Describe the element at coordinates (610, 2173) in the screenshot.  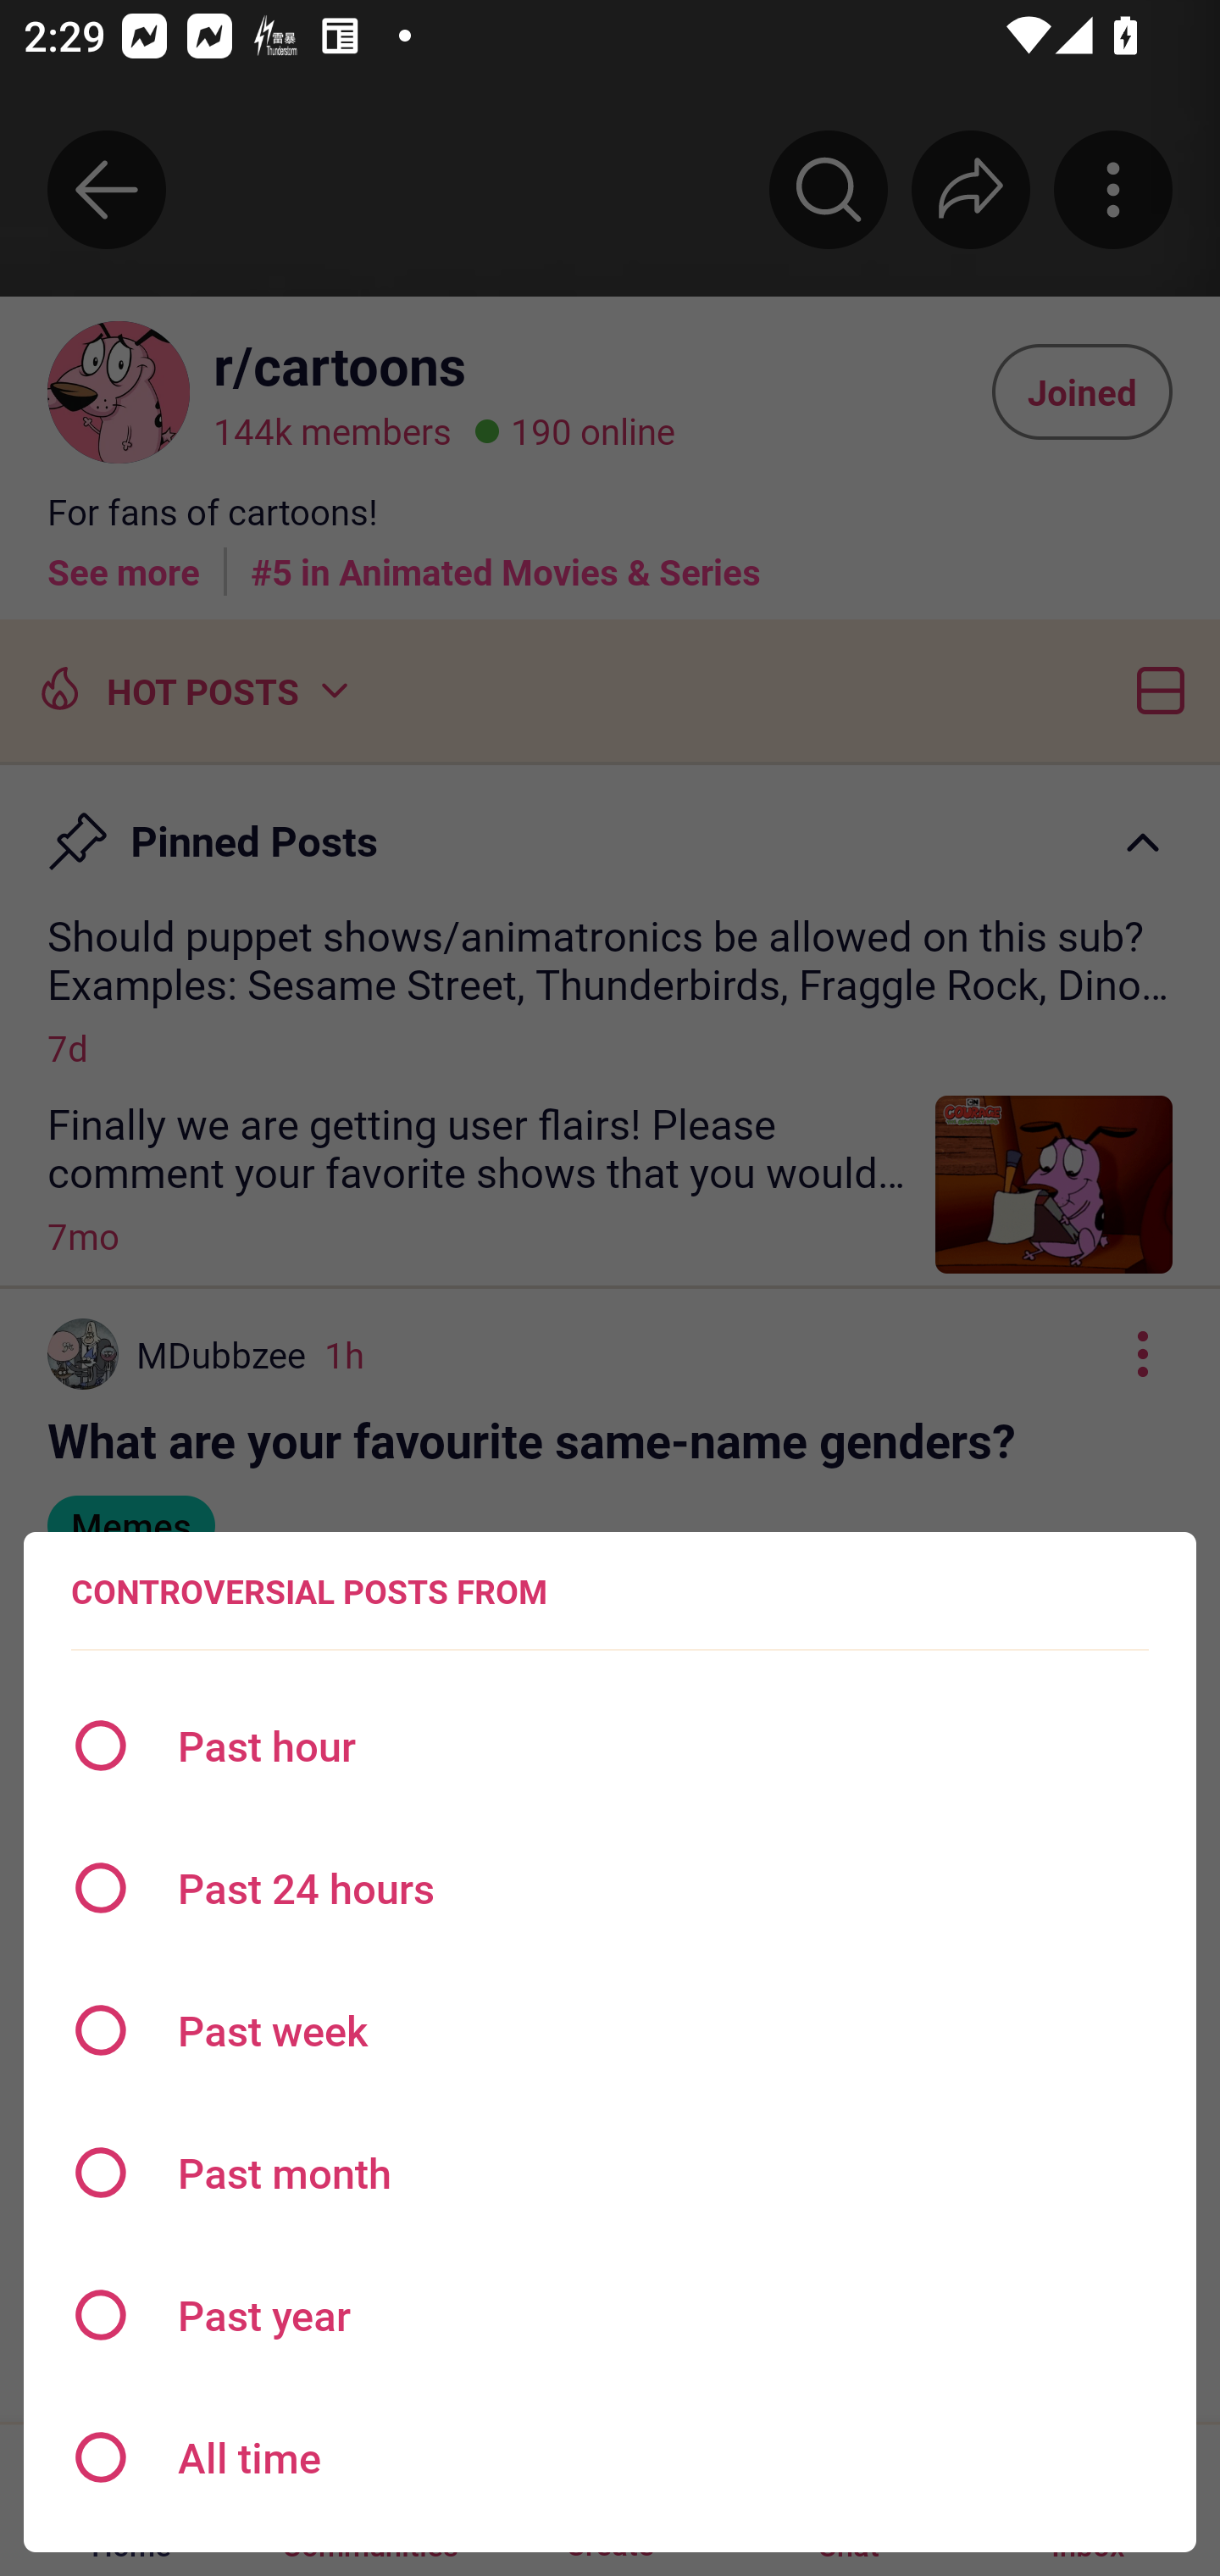
I see `Past month` at that location.